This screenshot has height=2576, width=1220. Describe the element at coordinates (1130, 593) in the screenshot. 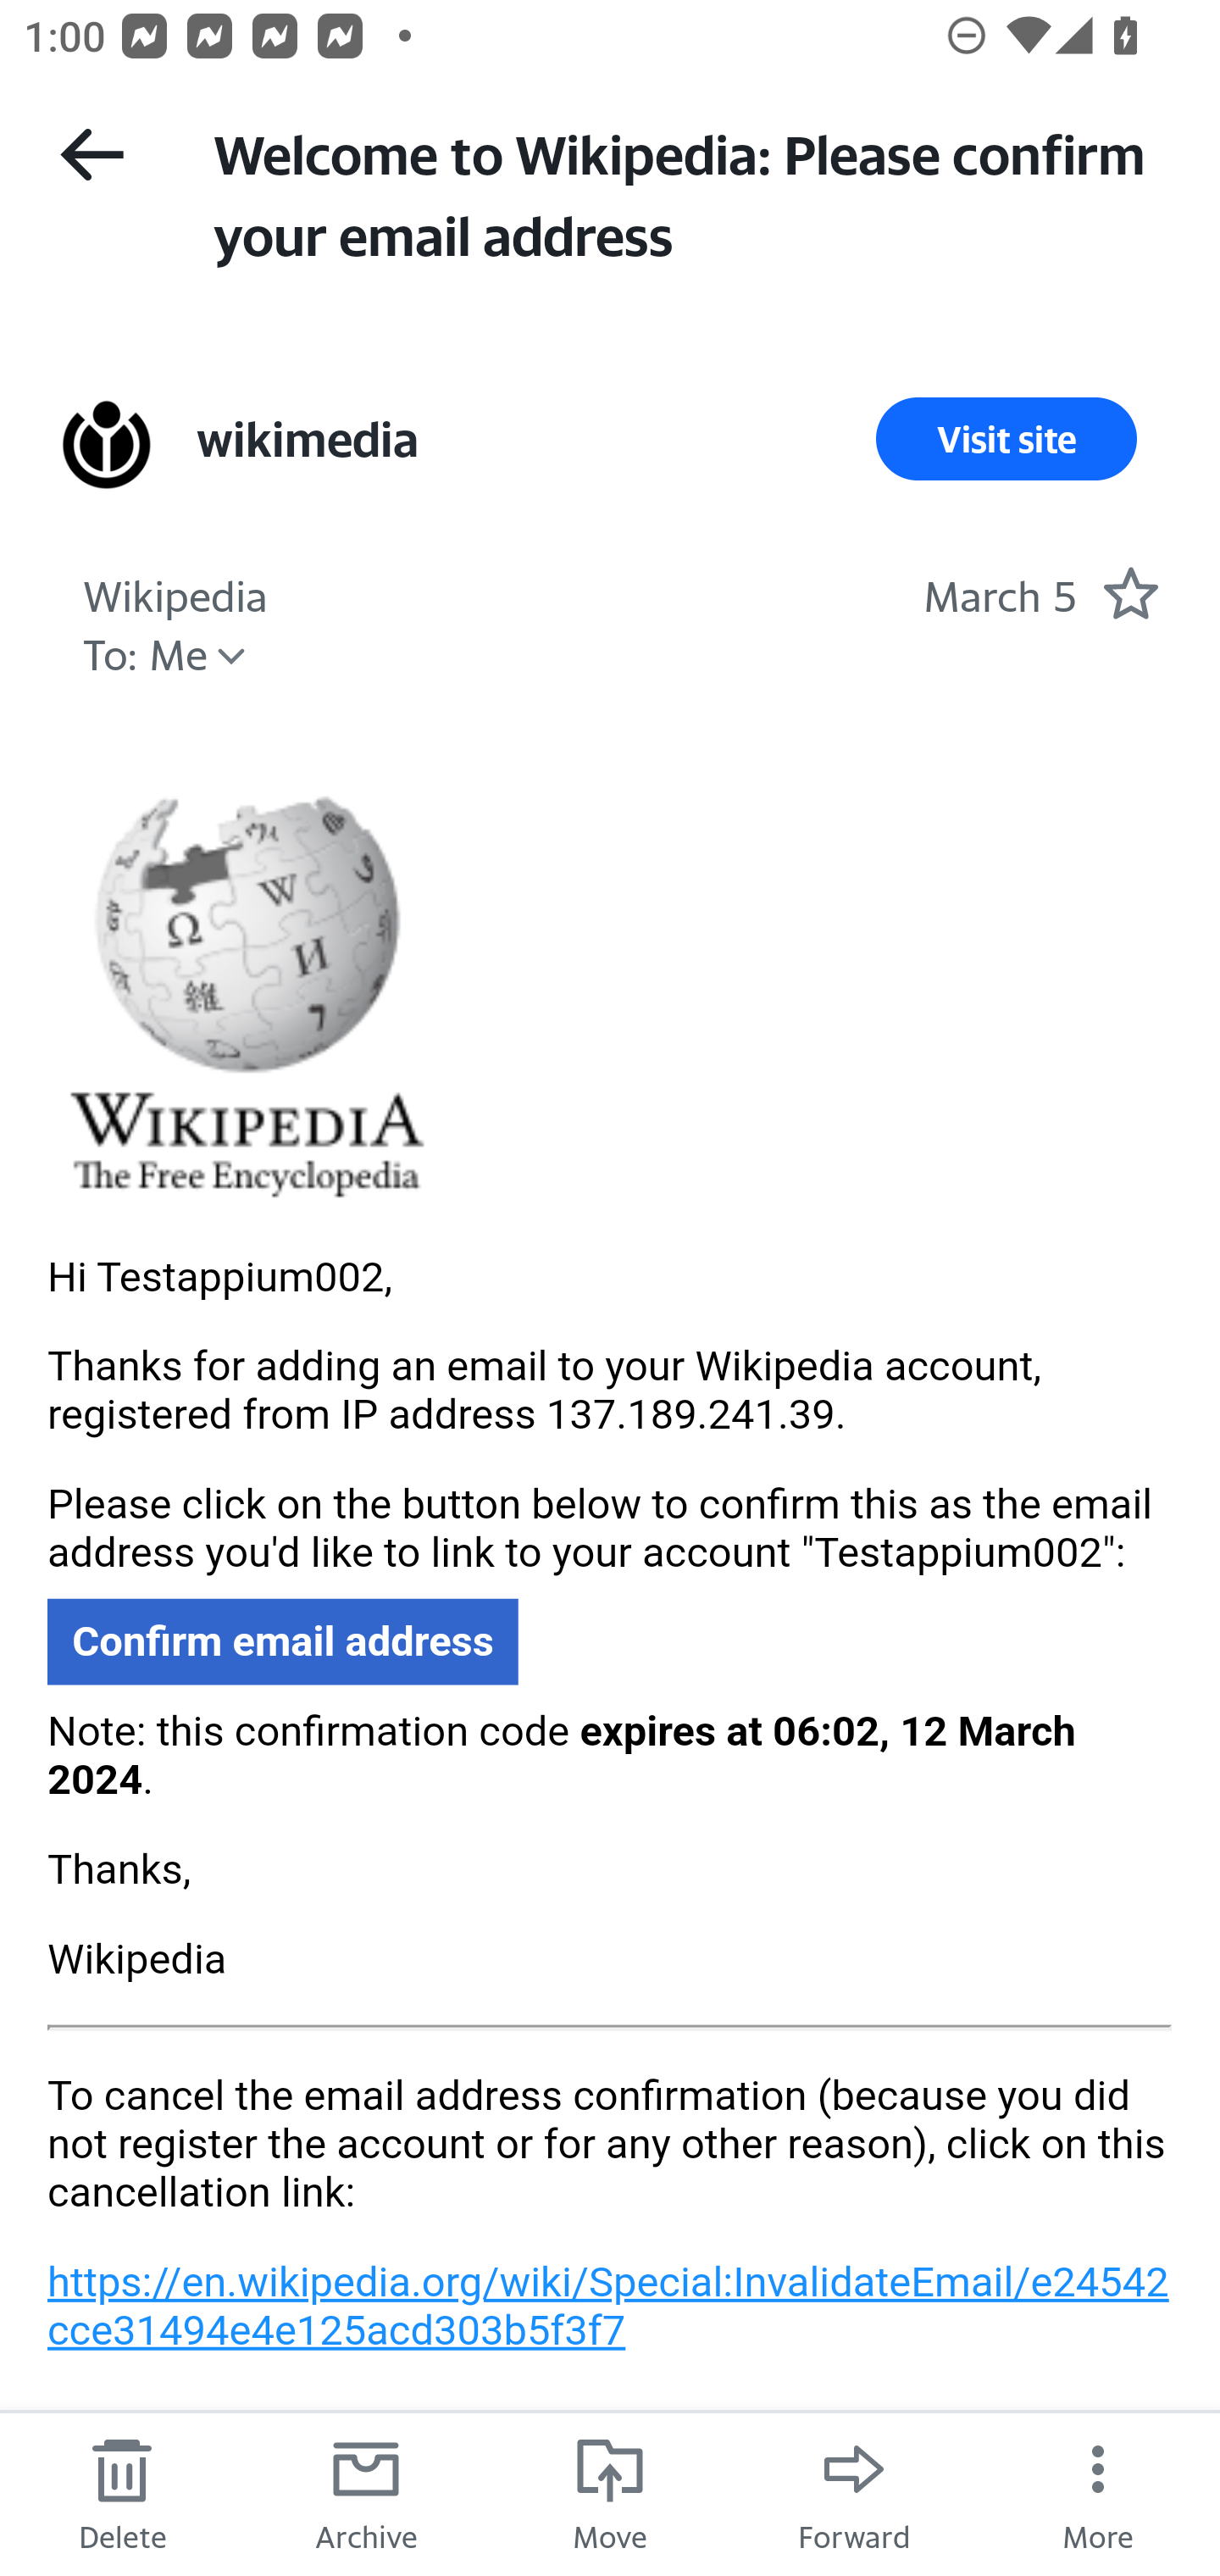

I see `Mark as starred.` at that location.